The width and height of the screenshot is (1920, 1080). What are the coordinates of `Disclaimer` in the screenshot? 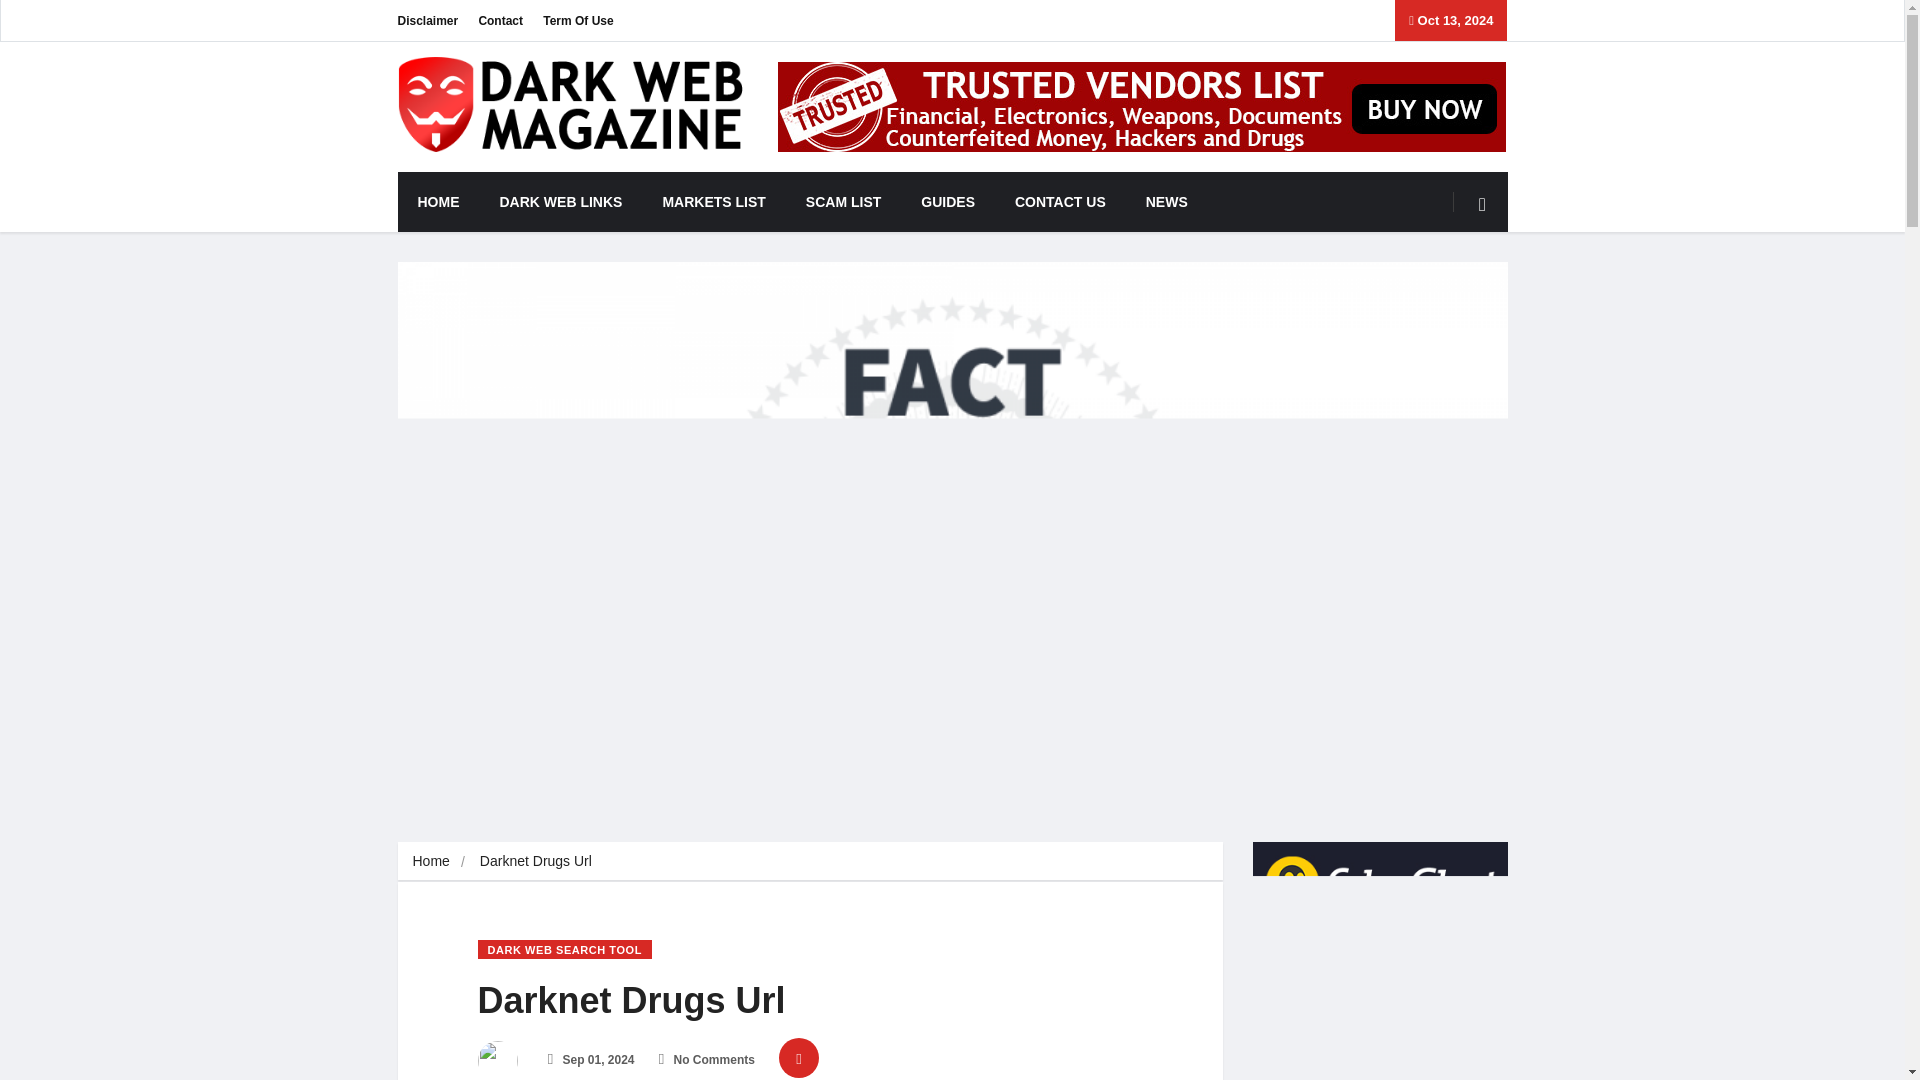 It's located at (428, 20).